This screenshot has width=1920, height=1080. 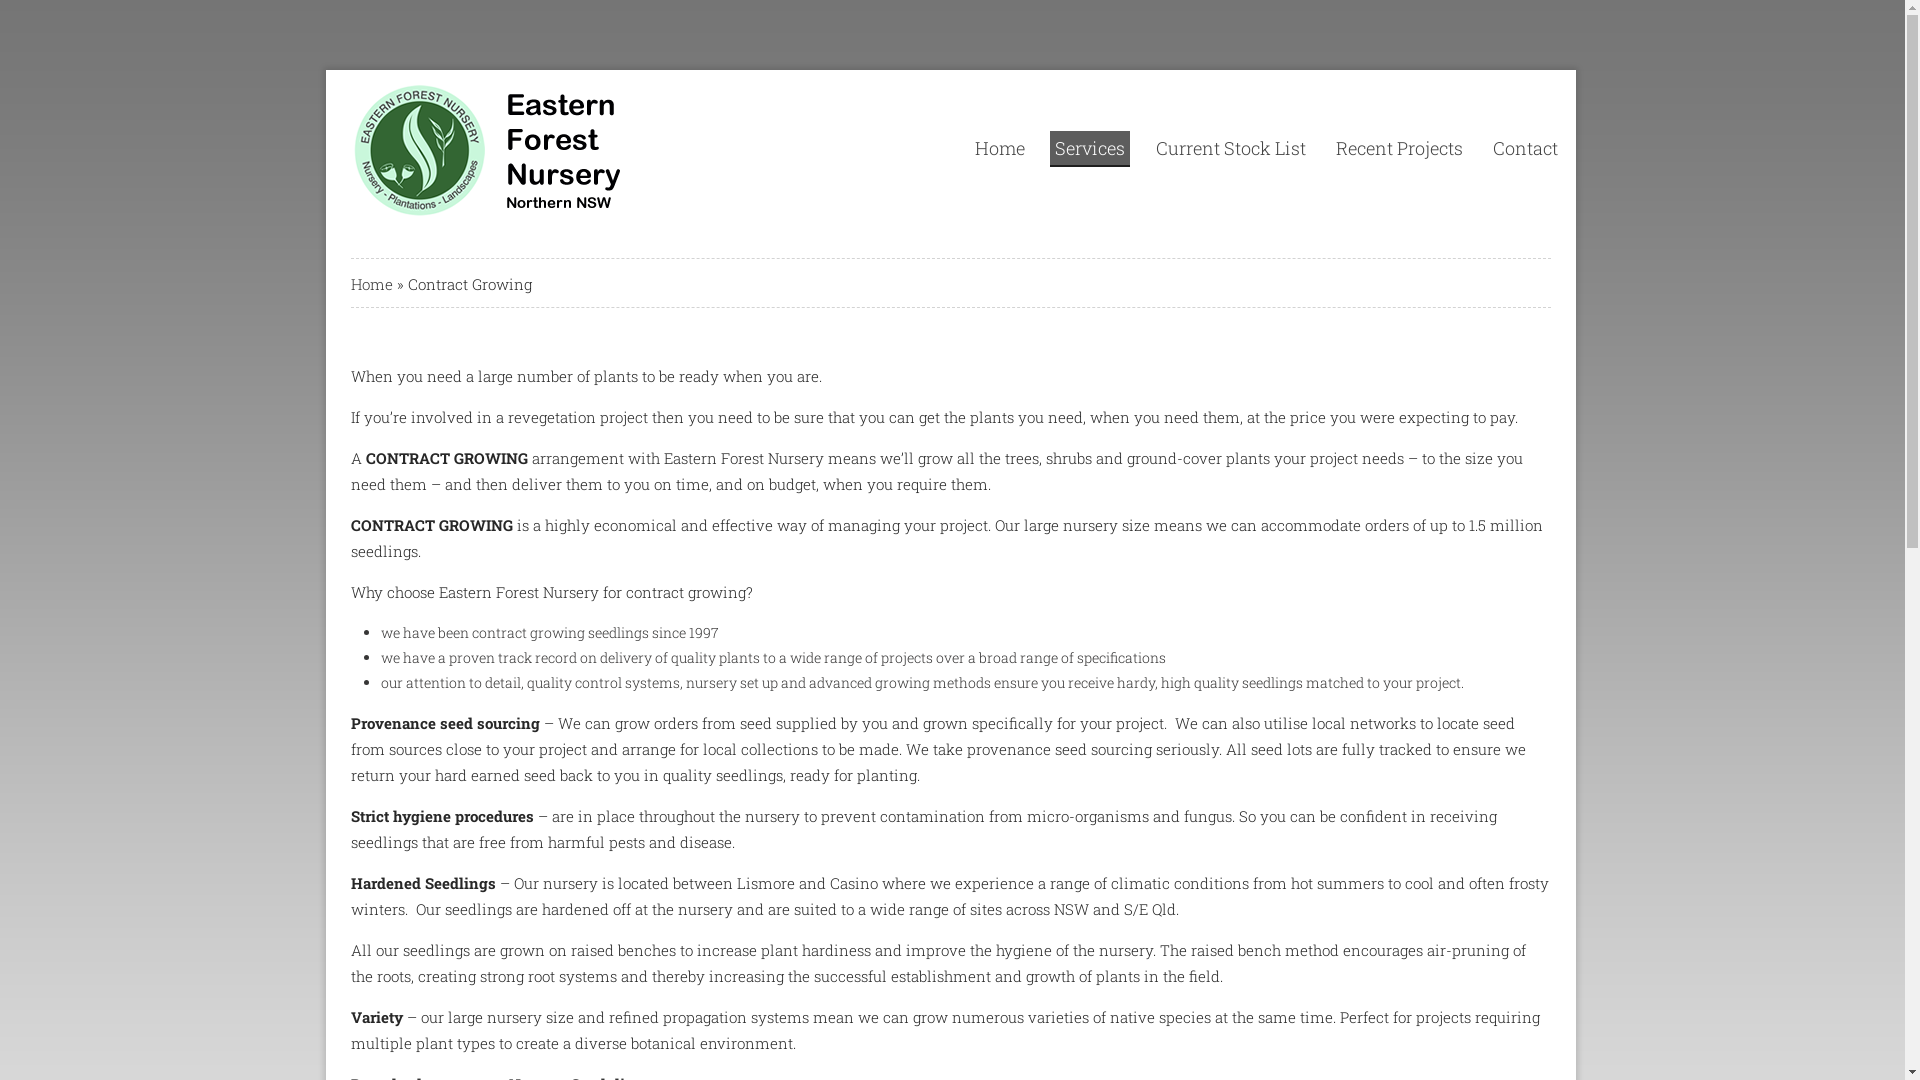 What do you see at coordinates (372, 284) in the screenshot?
I see `Home` at bounding box center [372, 284].